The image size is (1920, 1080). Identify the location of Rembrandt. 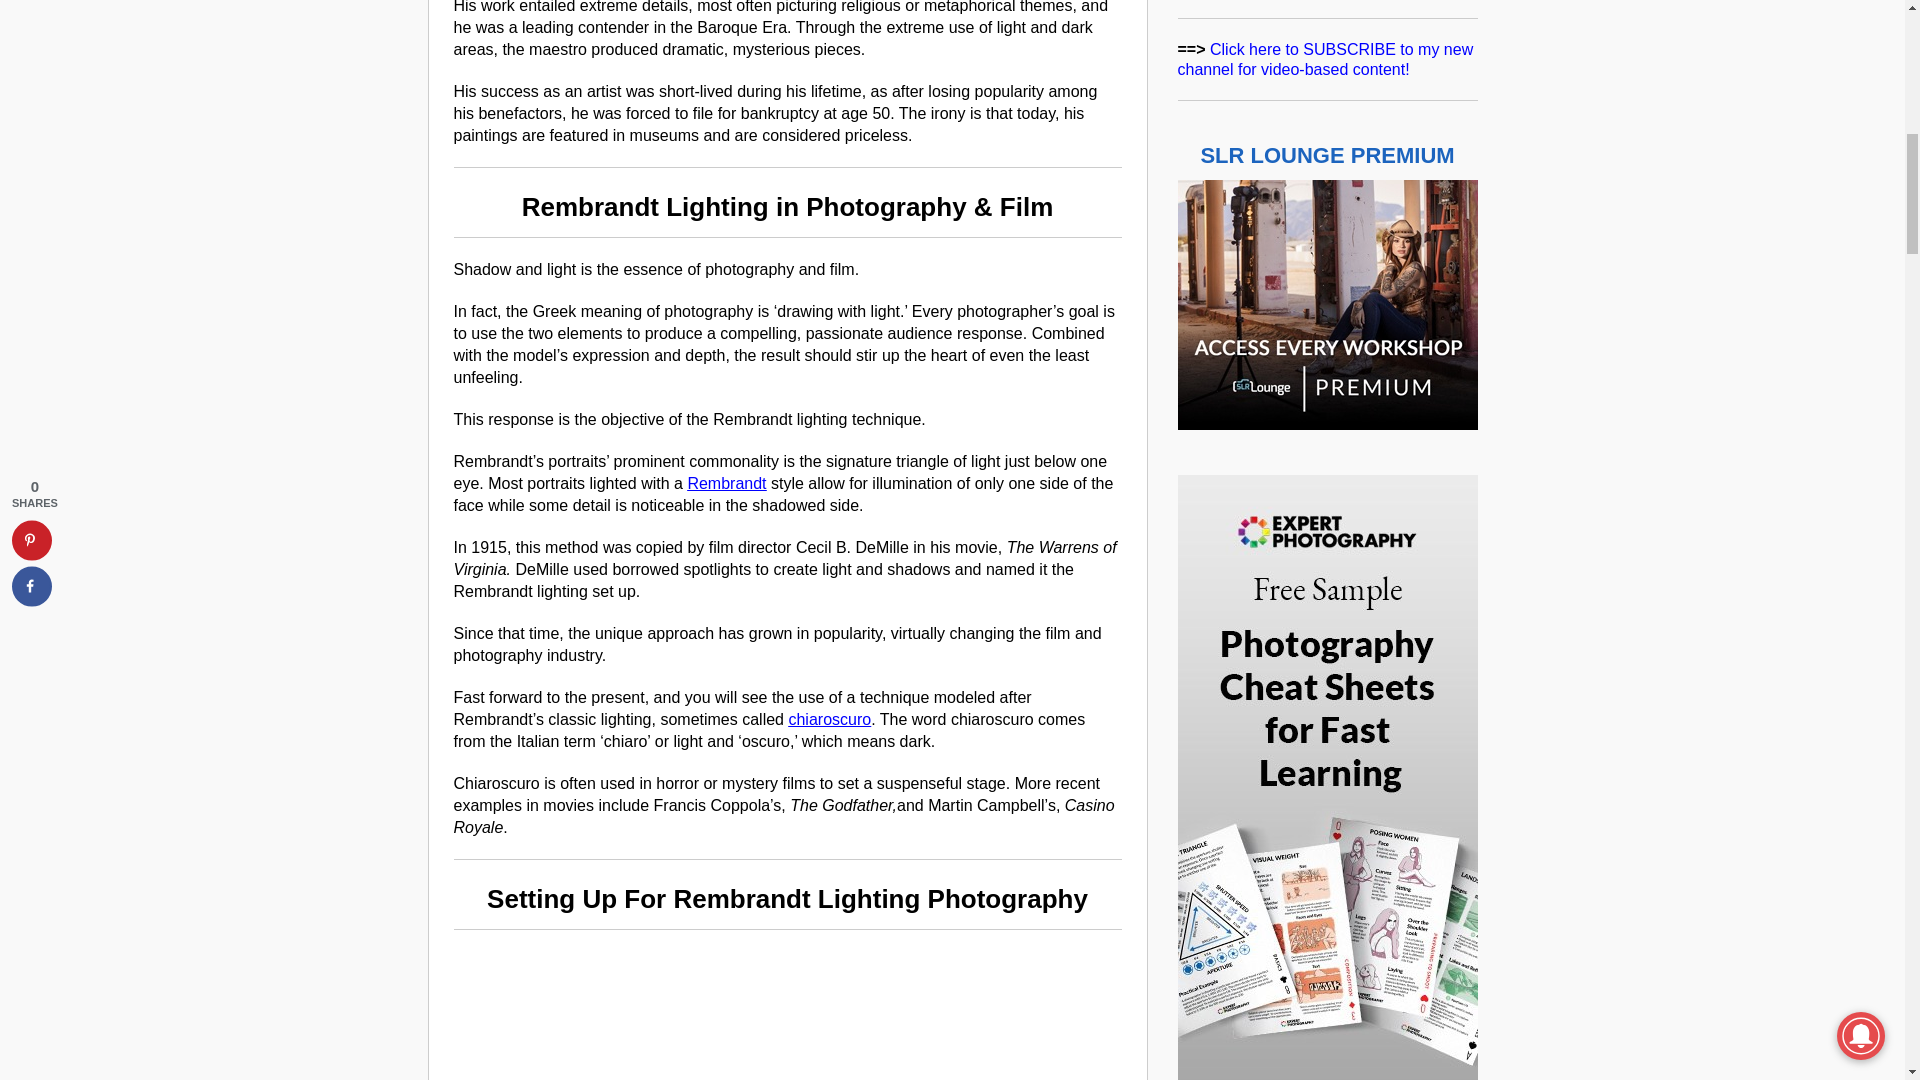
(726, 484).